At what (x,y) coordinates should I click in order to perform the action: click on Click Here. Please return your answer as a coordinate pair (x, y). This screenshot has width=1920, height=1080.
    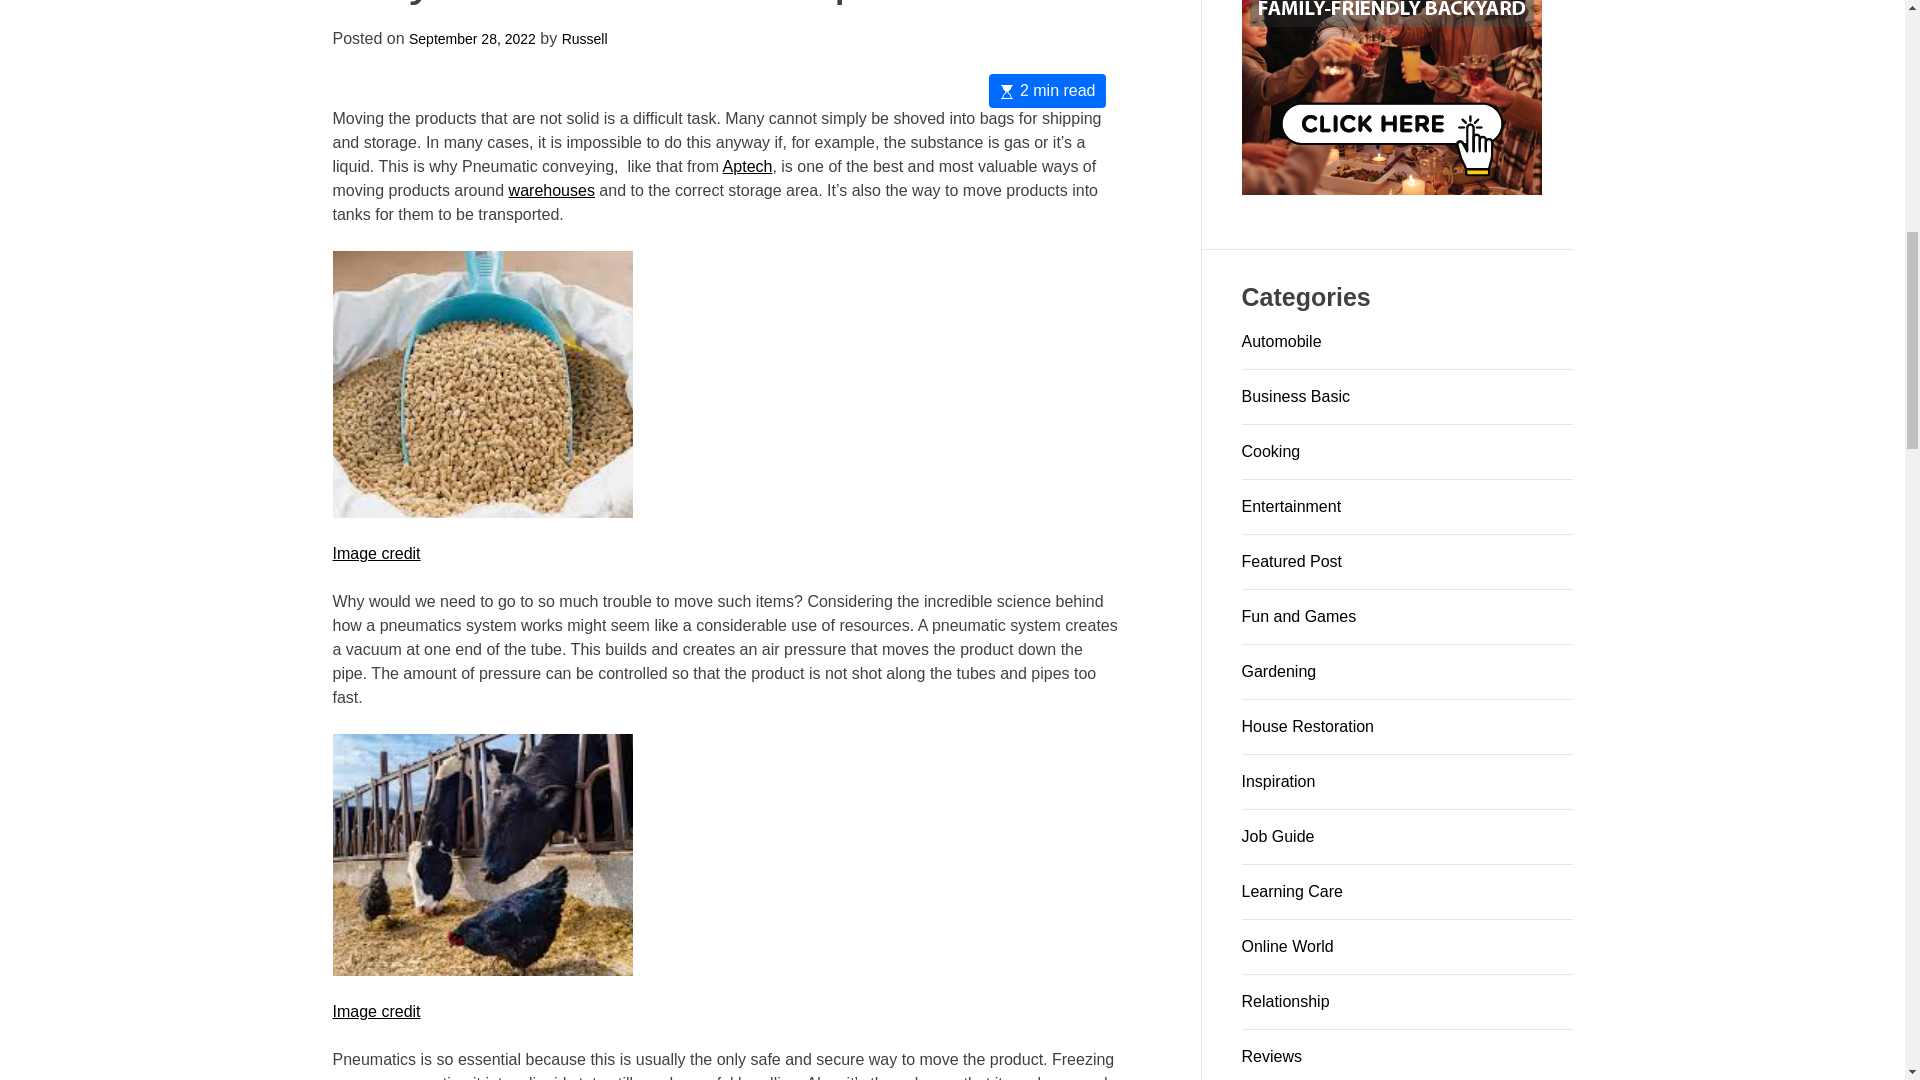
    Looking at the image, I should click on (1392, 98).